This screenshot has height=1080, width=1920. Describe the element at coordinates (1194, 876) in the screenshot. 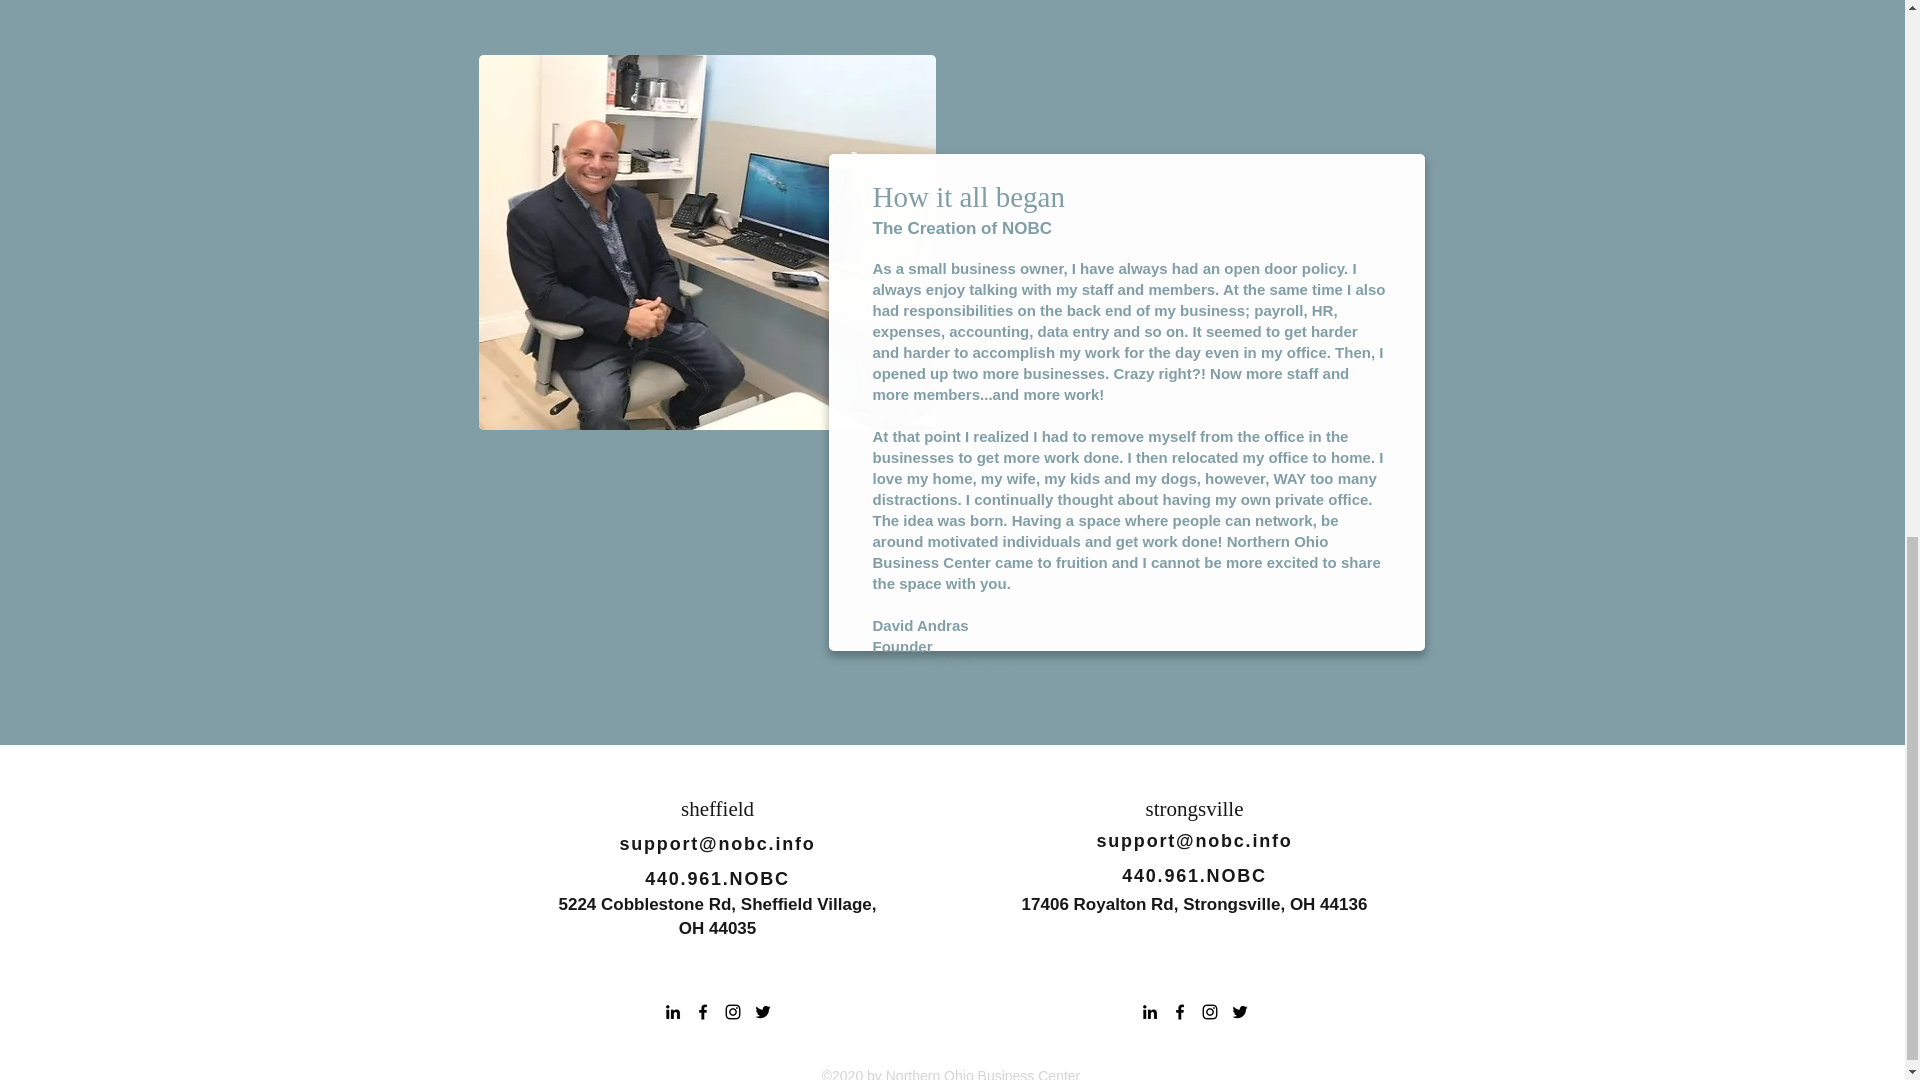

I see `440.961.NOBC` at that location.